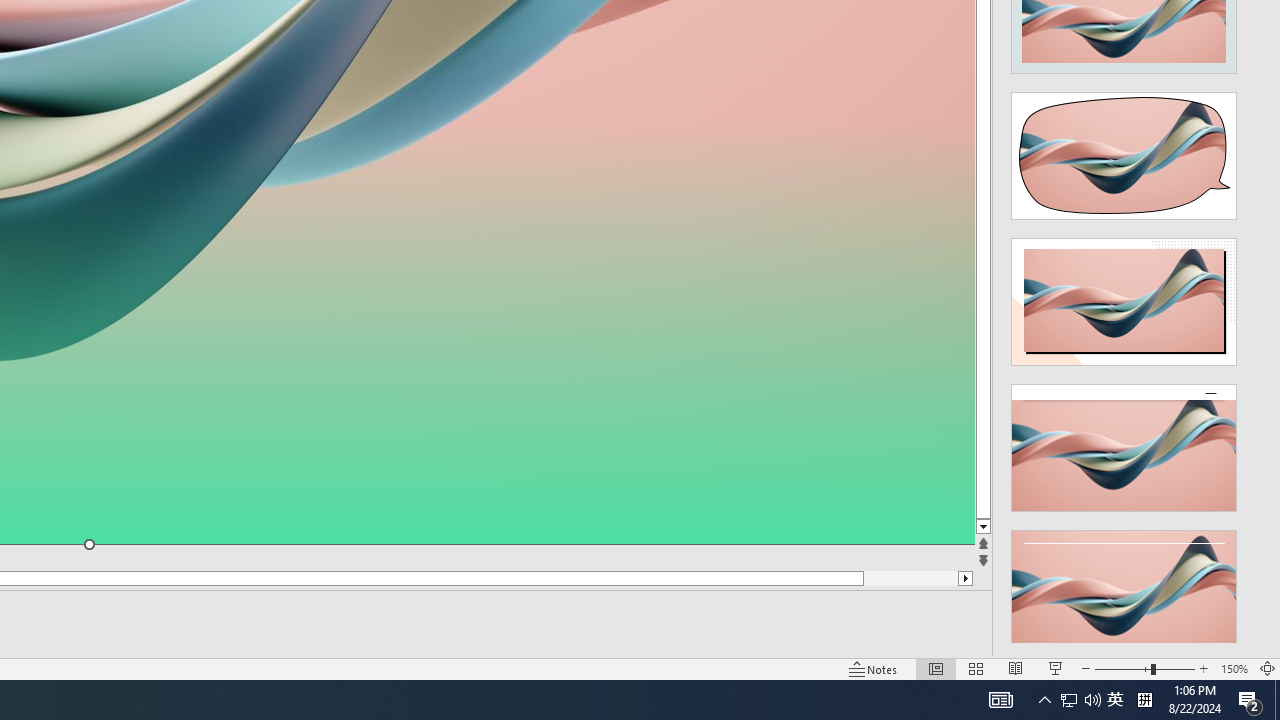  What do you see at coordinates (1124, 587) in the screenshot?
I see `Design Idea` at bounding box center [1124, 587].